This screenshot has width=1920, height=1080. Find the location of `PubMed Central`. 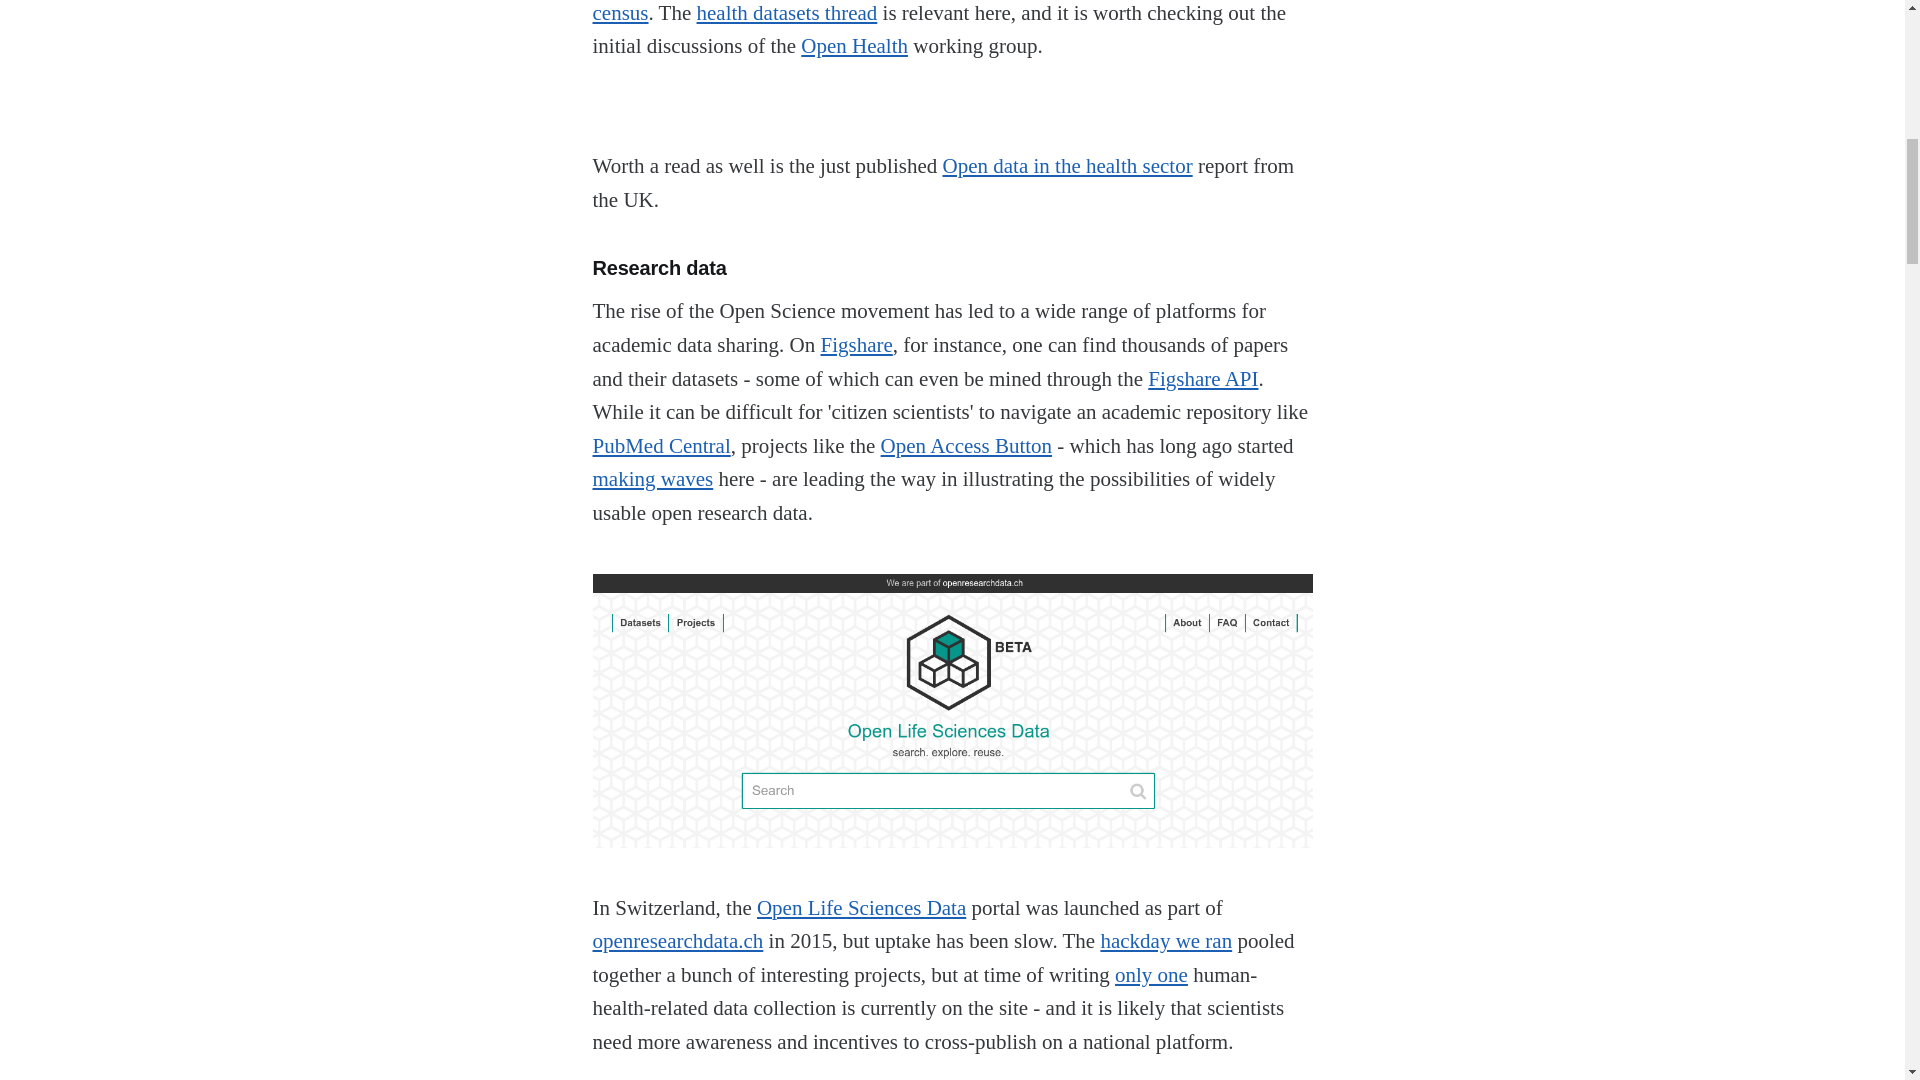

PubMed Central is located at coordinates (660, 446).